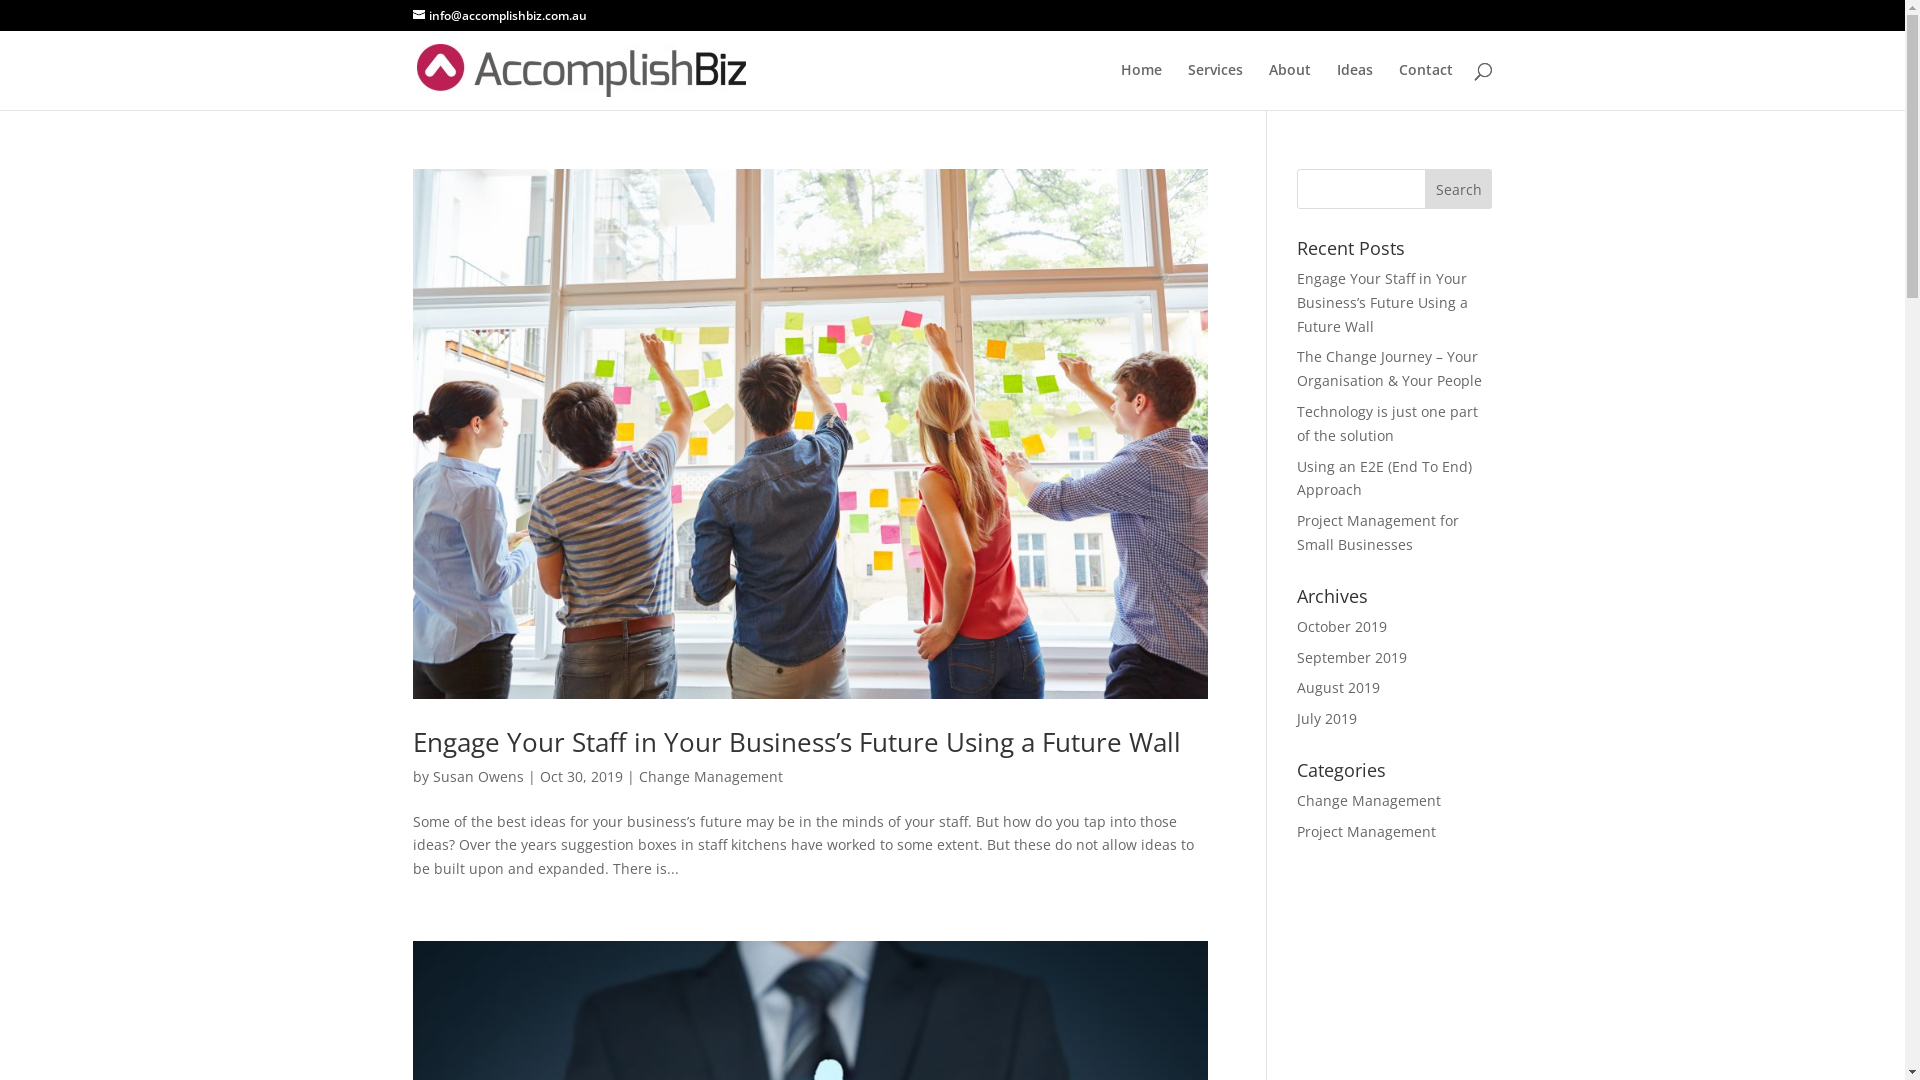 Image resolution: width=1920 pixels, height=1080 pixels. I want to click on October 2019, so click(1342, 626).